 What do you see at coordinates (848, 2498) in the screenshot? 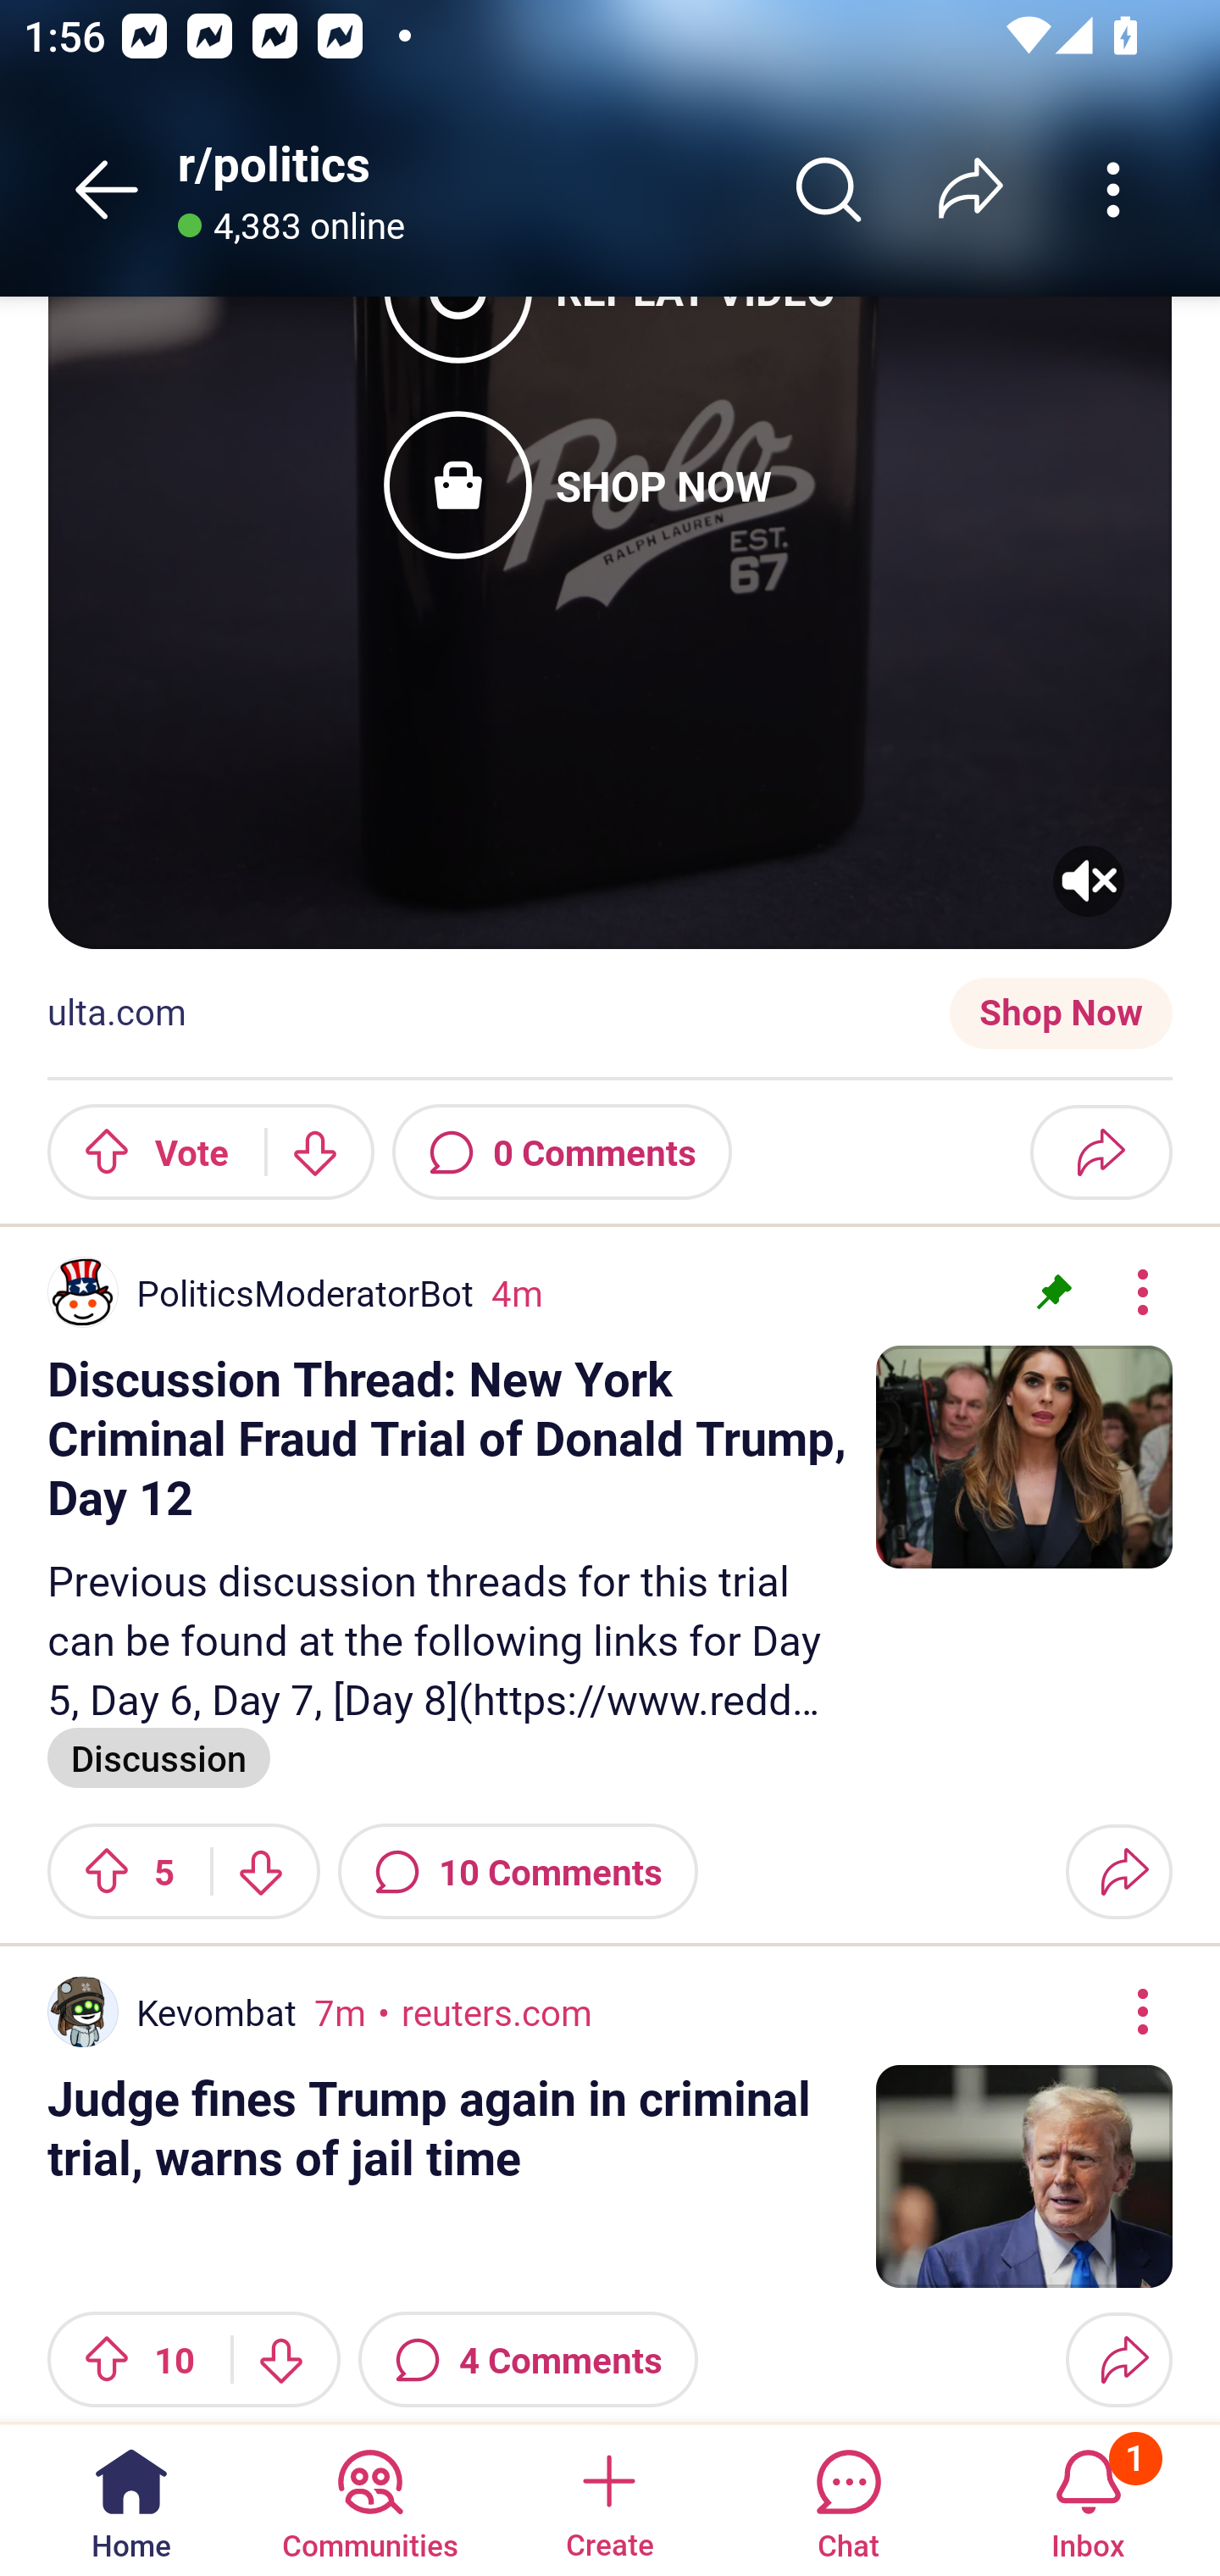
I see `Chat` at bounding box center [848, 2498].